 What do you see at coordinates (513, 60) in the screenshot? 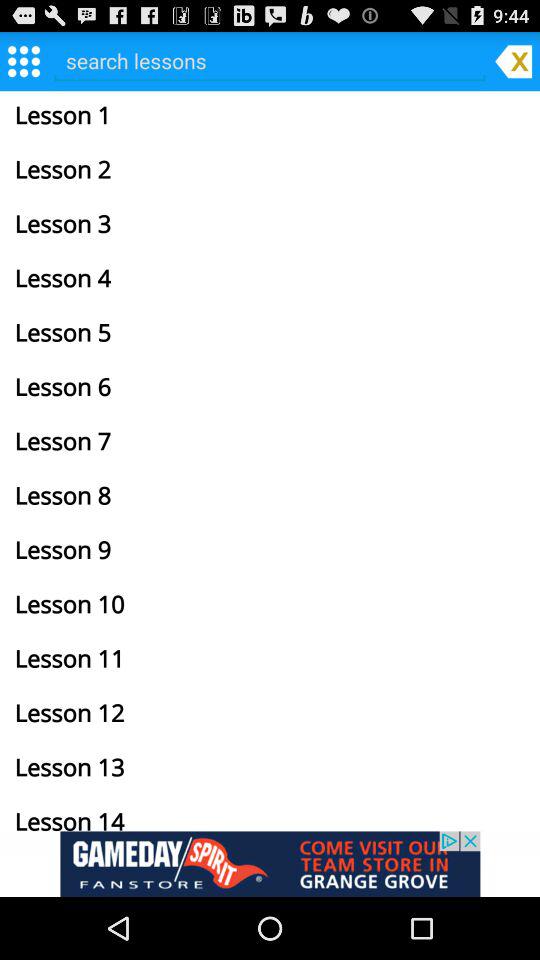
I see `click to close` at bounding box center [513, 60].